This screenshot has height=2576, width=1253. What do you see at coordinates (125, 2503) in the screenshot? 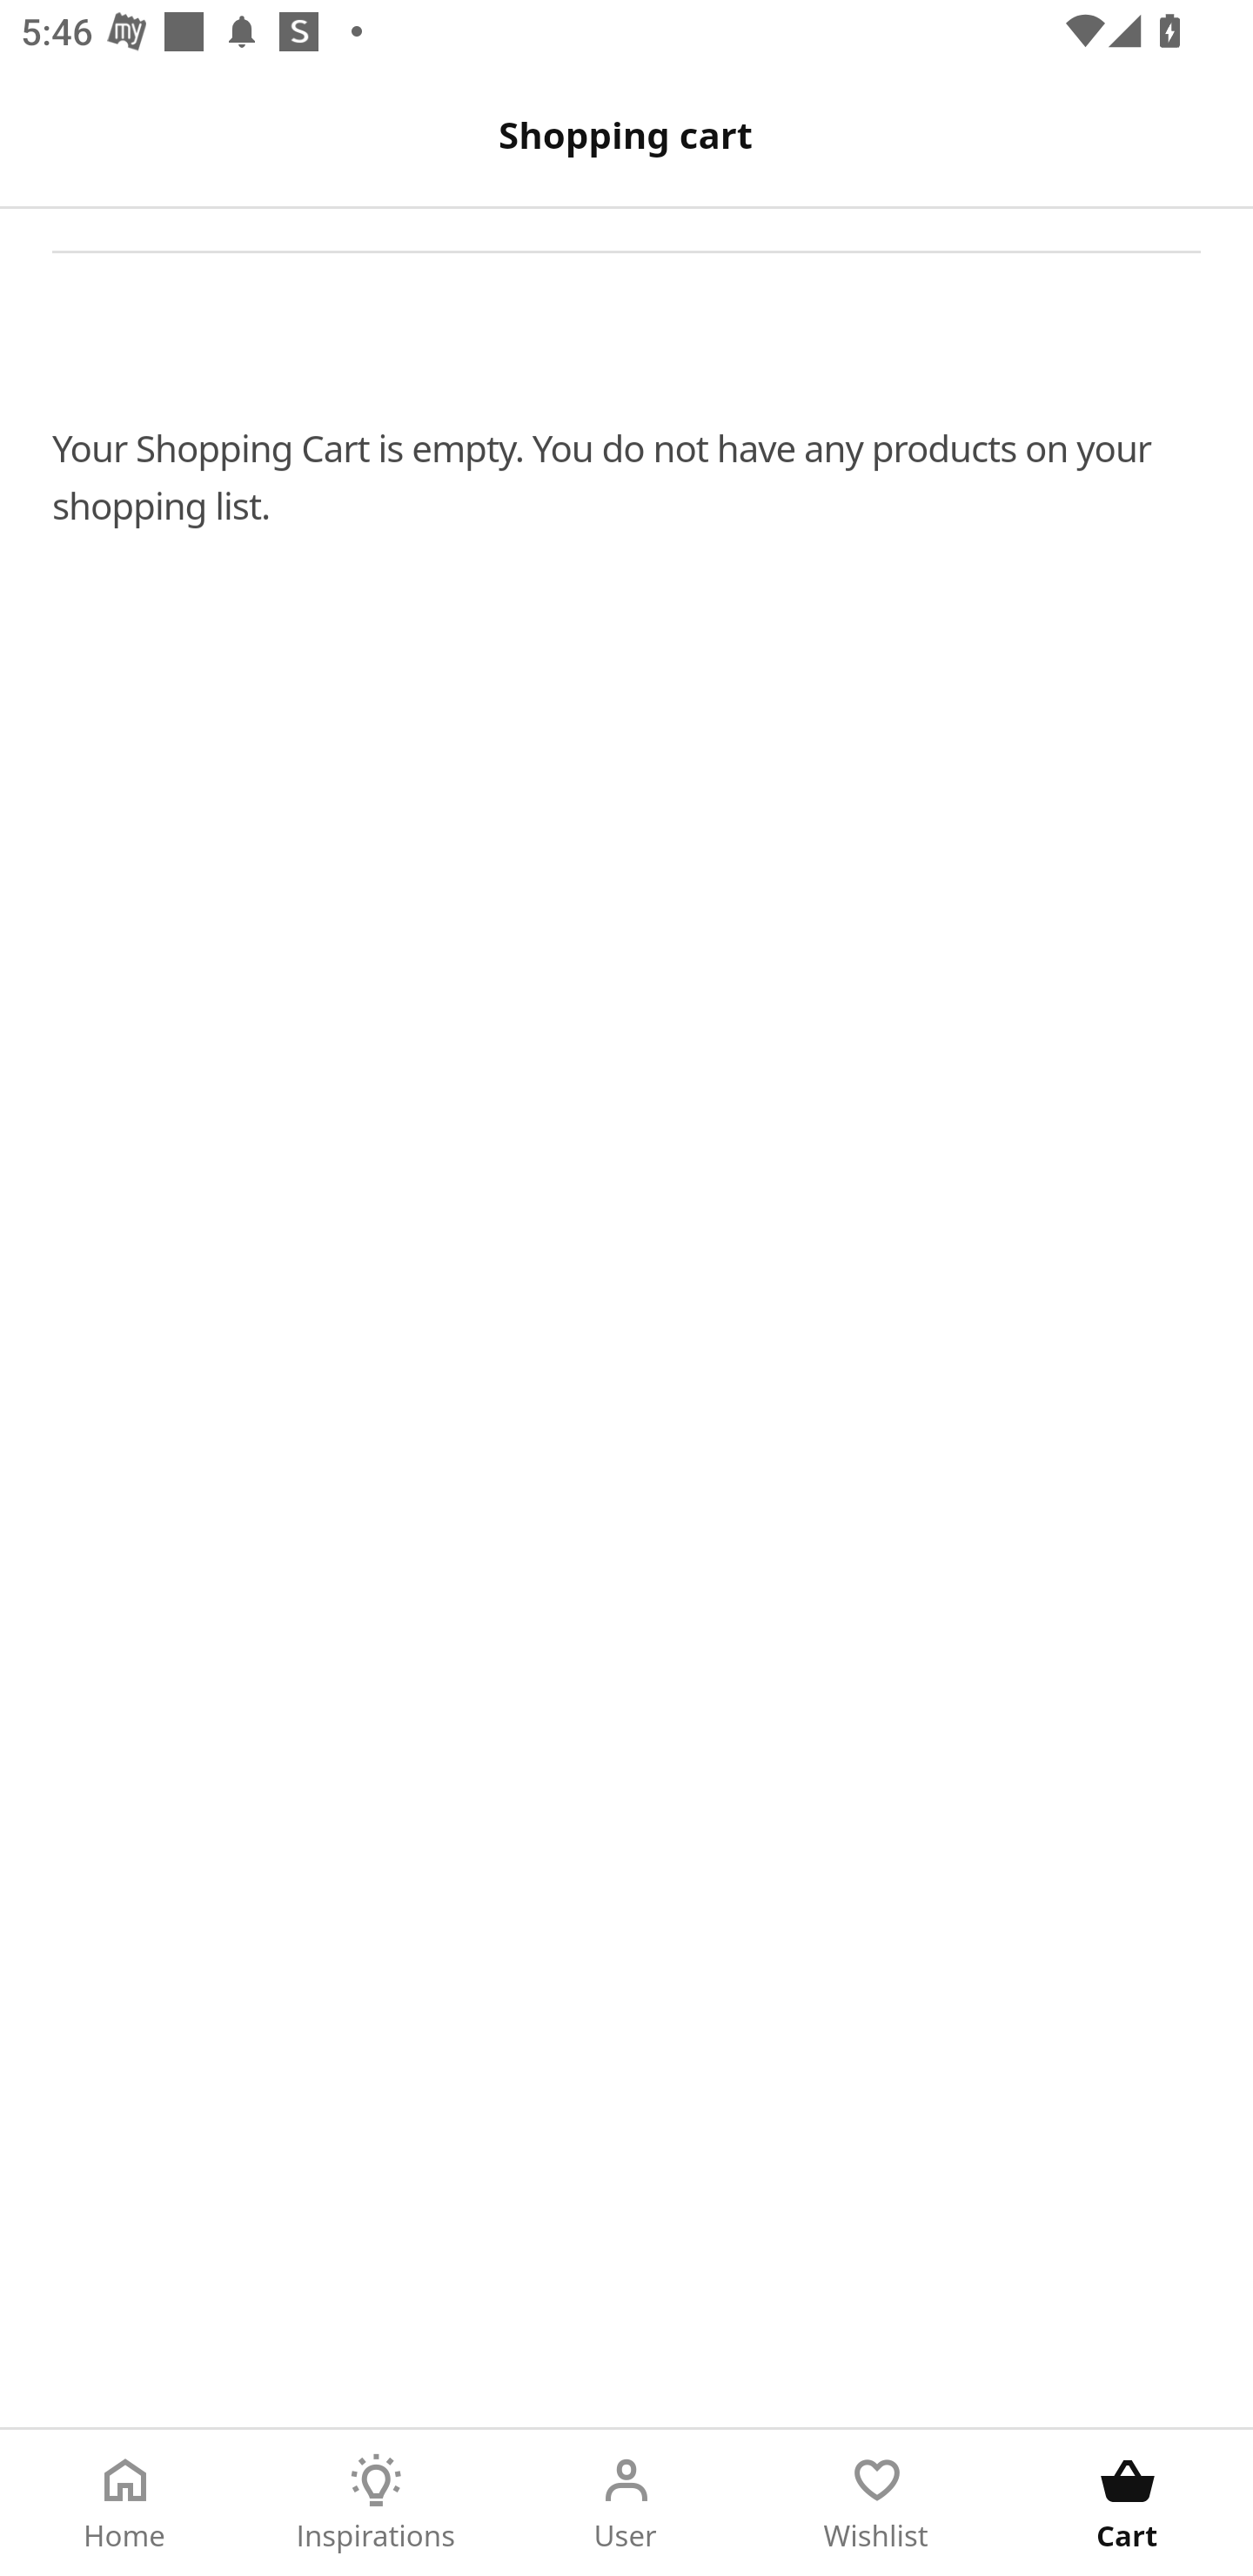
I see `Home
Tab 1 of 5` at bounding box center [125, 2503].